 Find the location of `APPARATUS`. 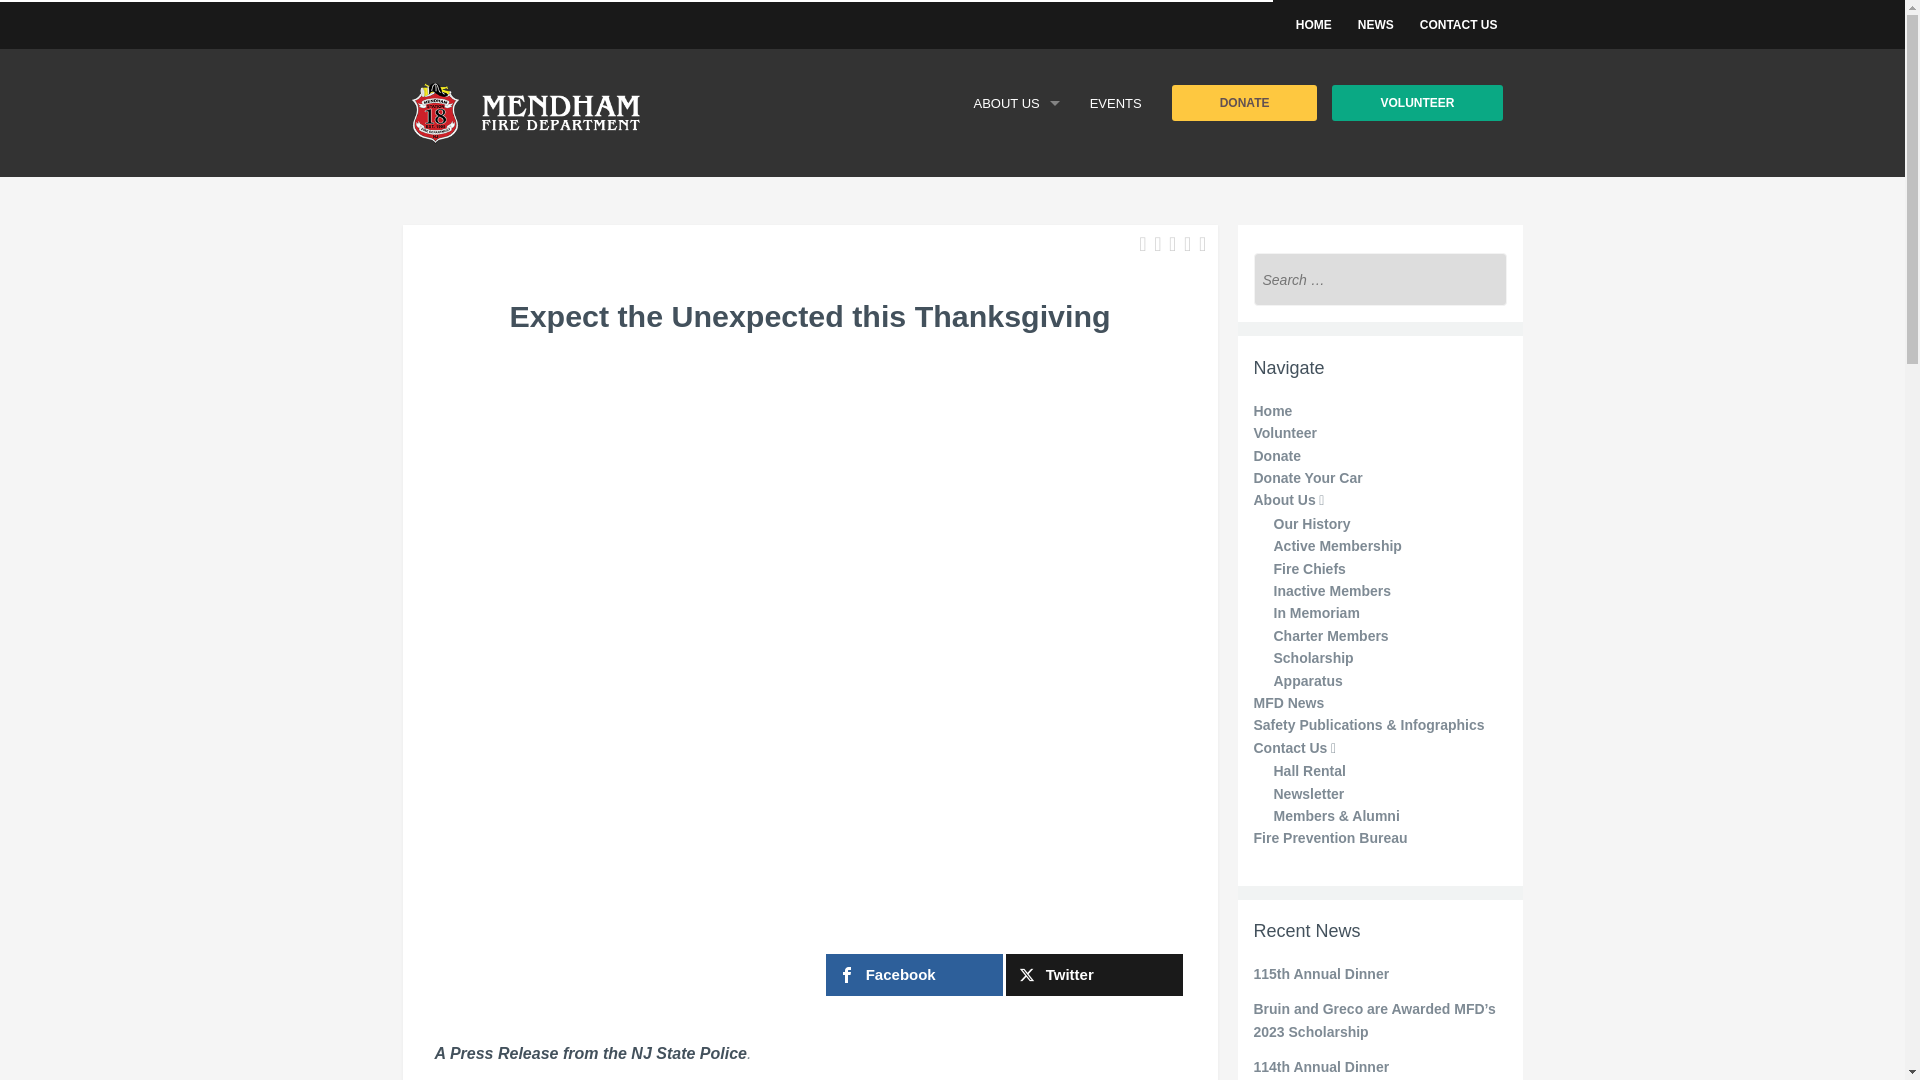

APPARATUS is located at coordinates (1016, 463).